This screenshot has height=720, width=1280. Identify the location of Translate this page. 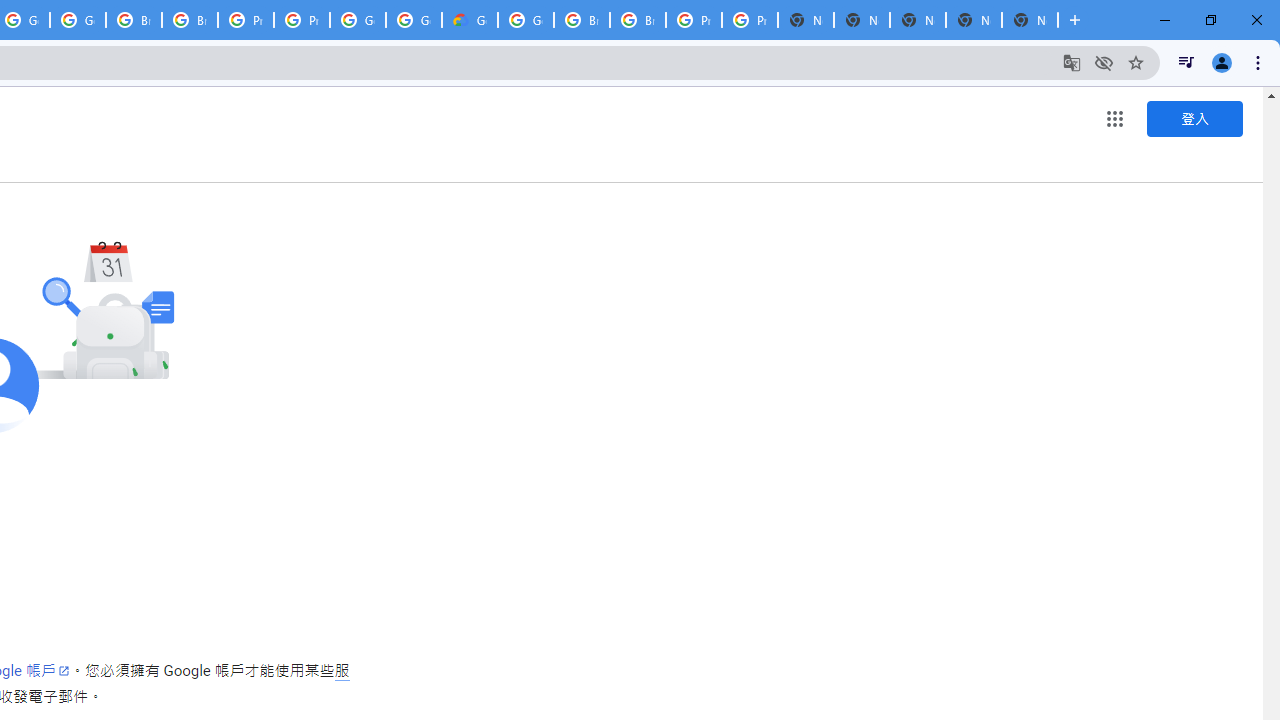
(1072, 62).